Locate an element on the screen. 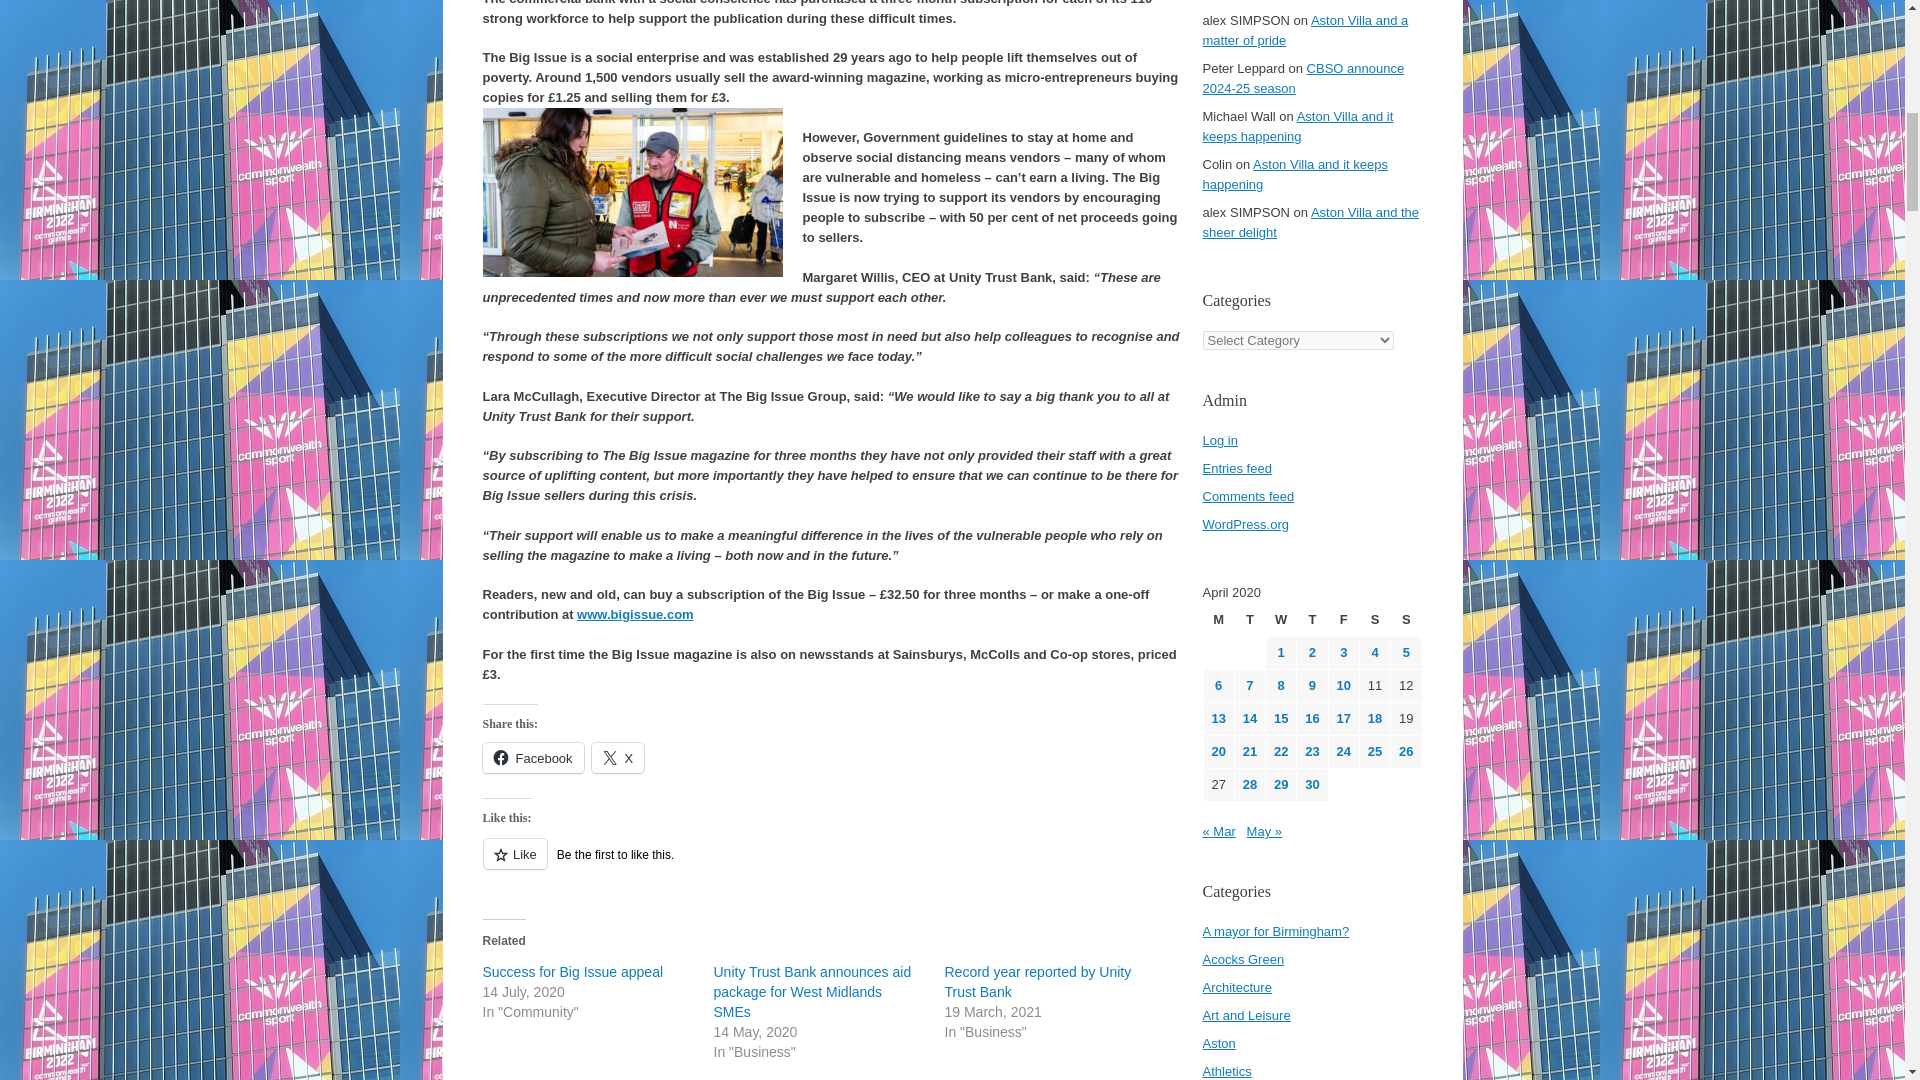 The width and height of the screenshot is (1920, 1080). Click to share on Facebook is located at coordinates (532, 758).